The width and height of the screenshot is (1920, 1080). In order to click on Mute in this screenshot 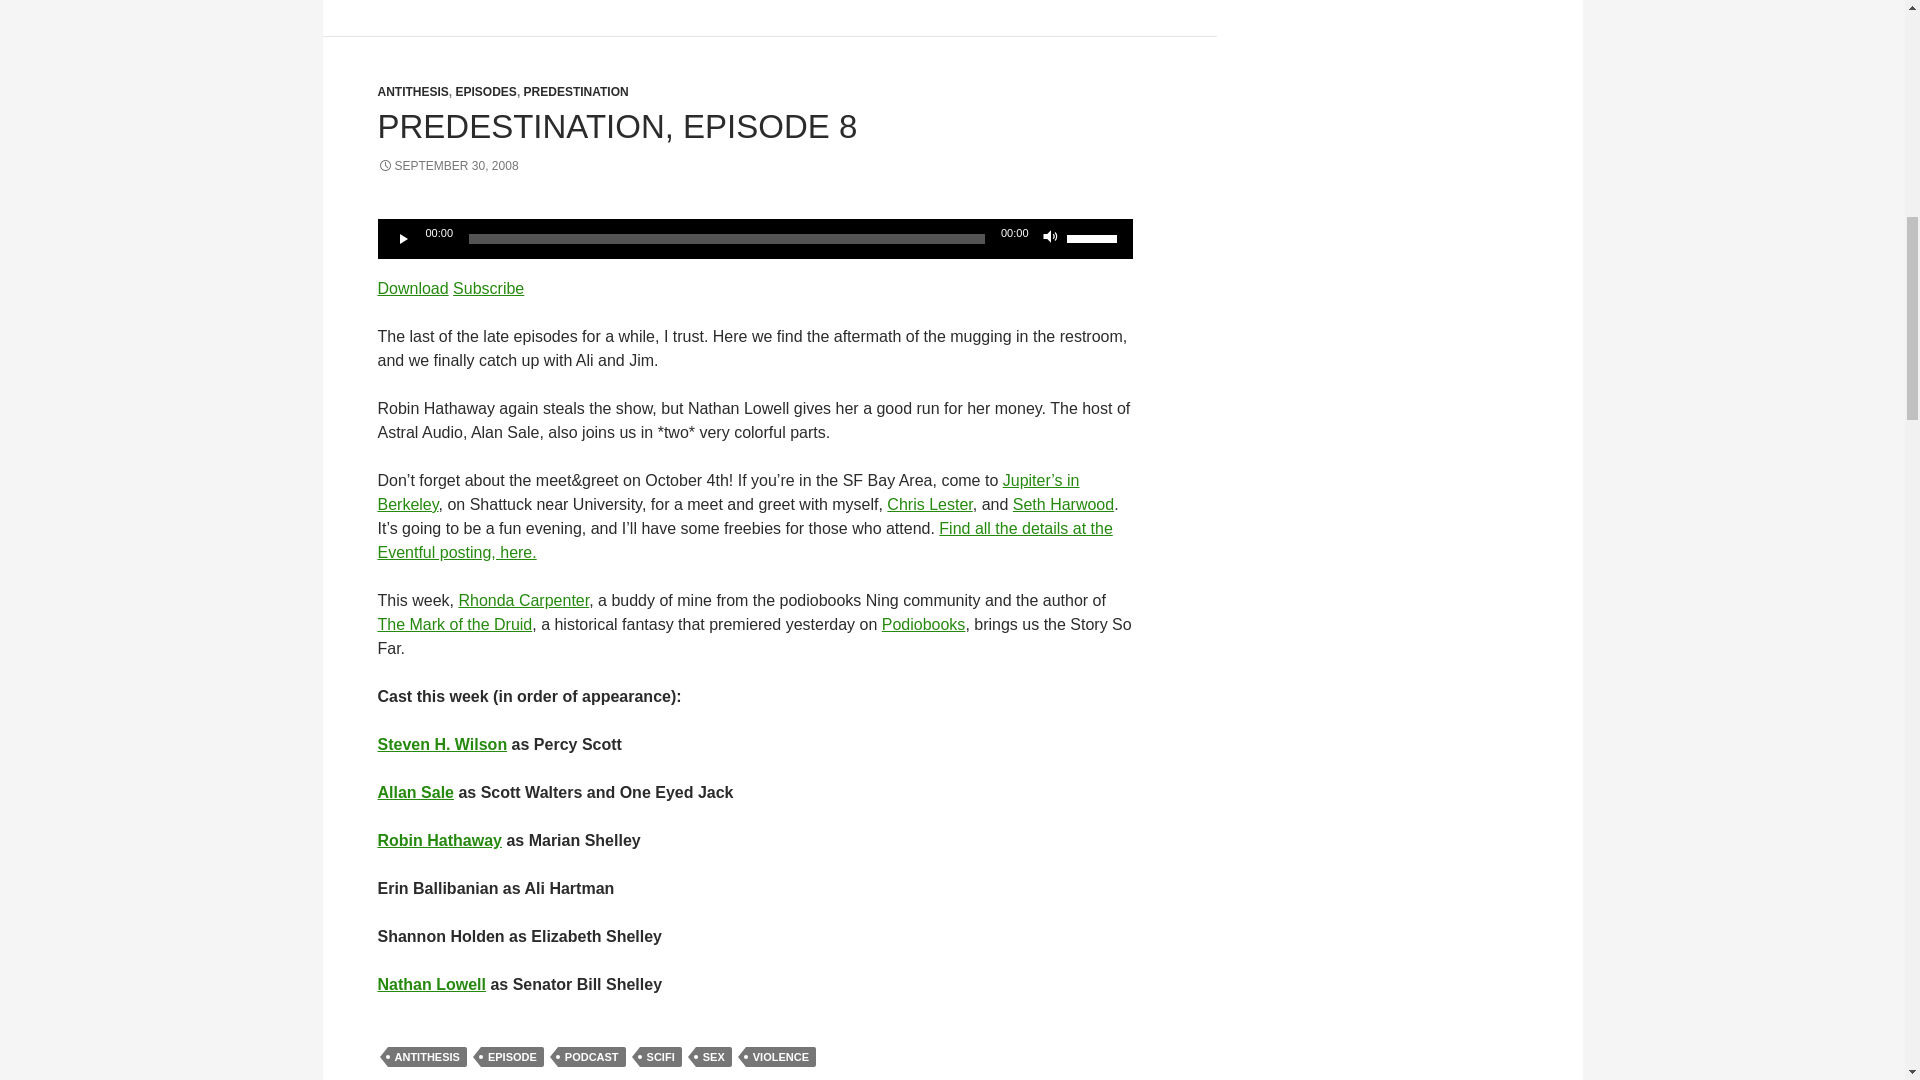, I will do `click(1050, 238)`.